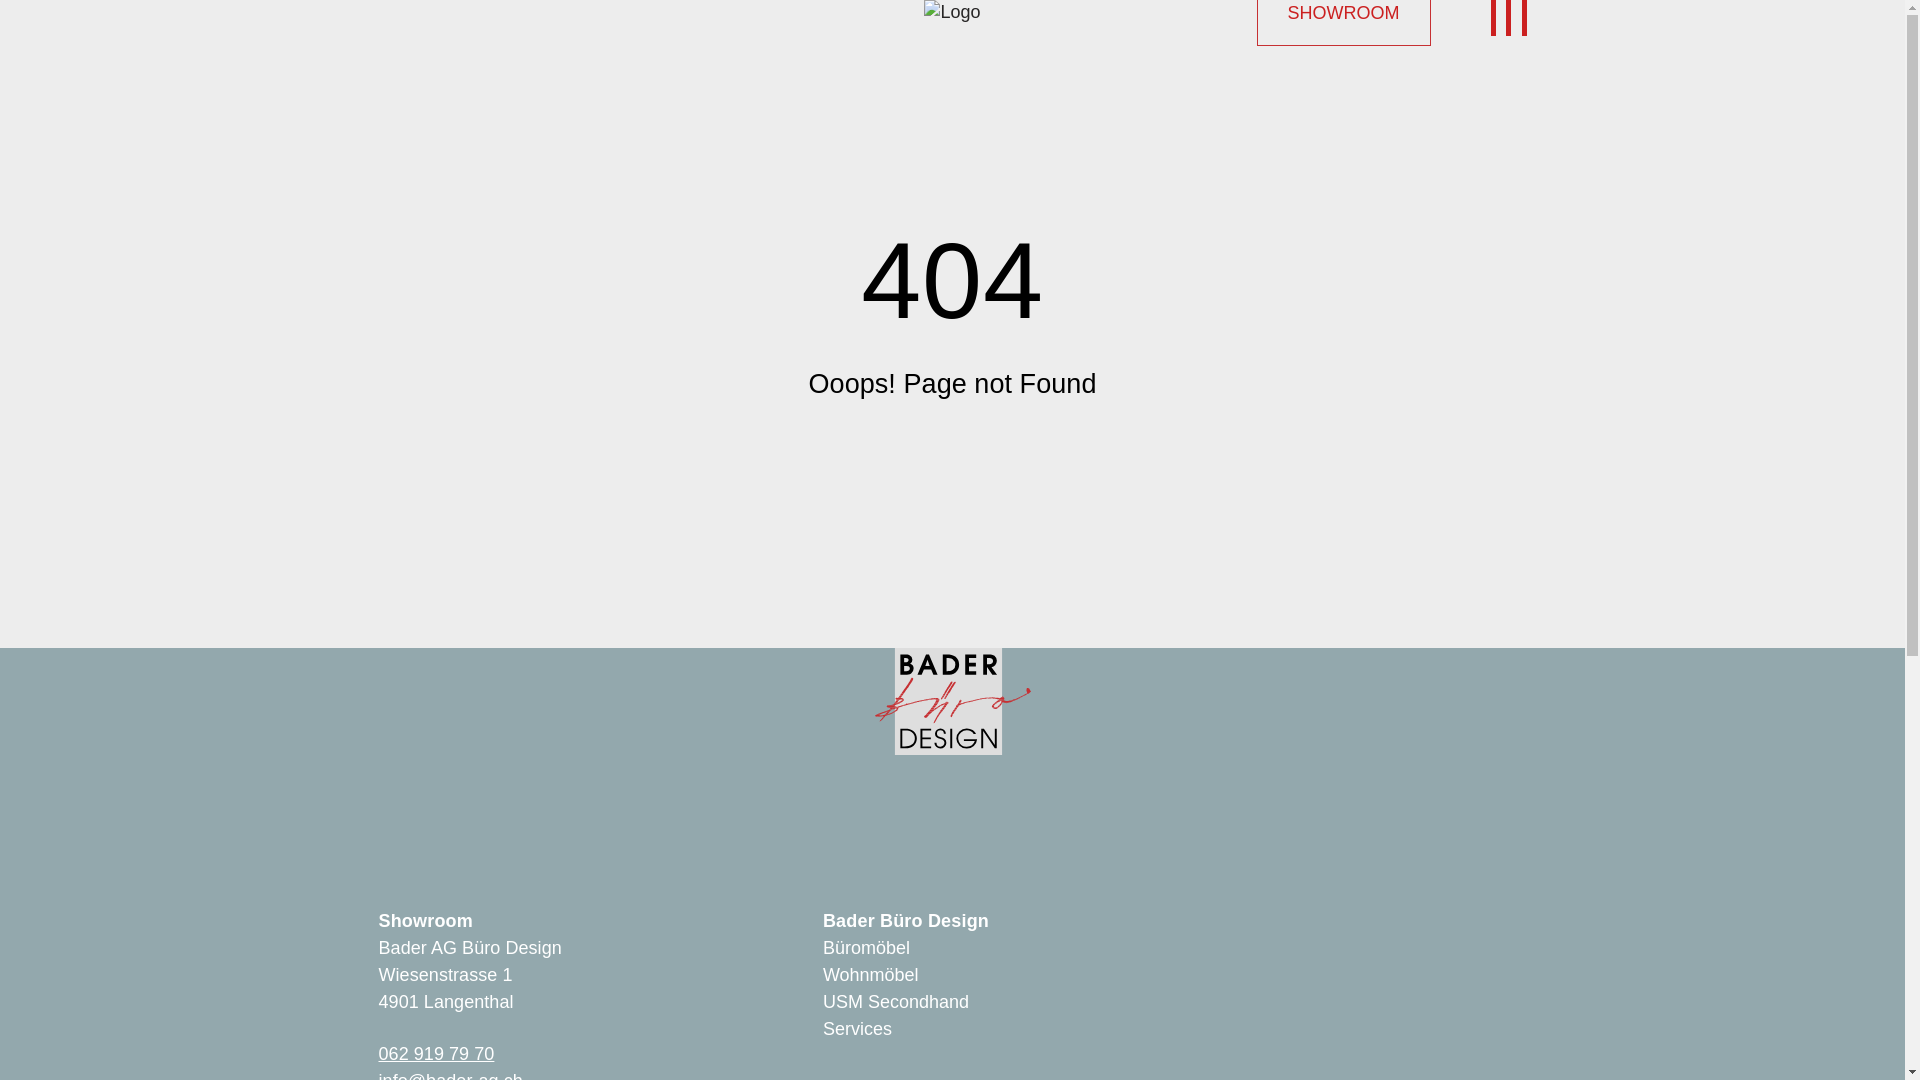 The height and width of the screenshot is (1080, 1920). Describe the element at coordinates (952, 12) in the screenshot. I see `Gehen Sie zur Startseite` at that location.